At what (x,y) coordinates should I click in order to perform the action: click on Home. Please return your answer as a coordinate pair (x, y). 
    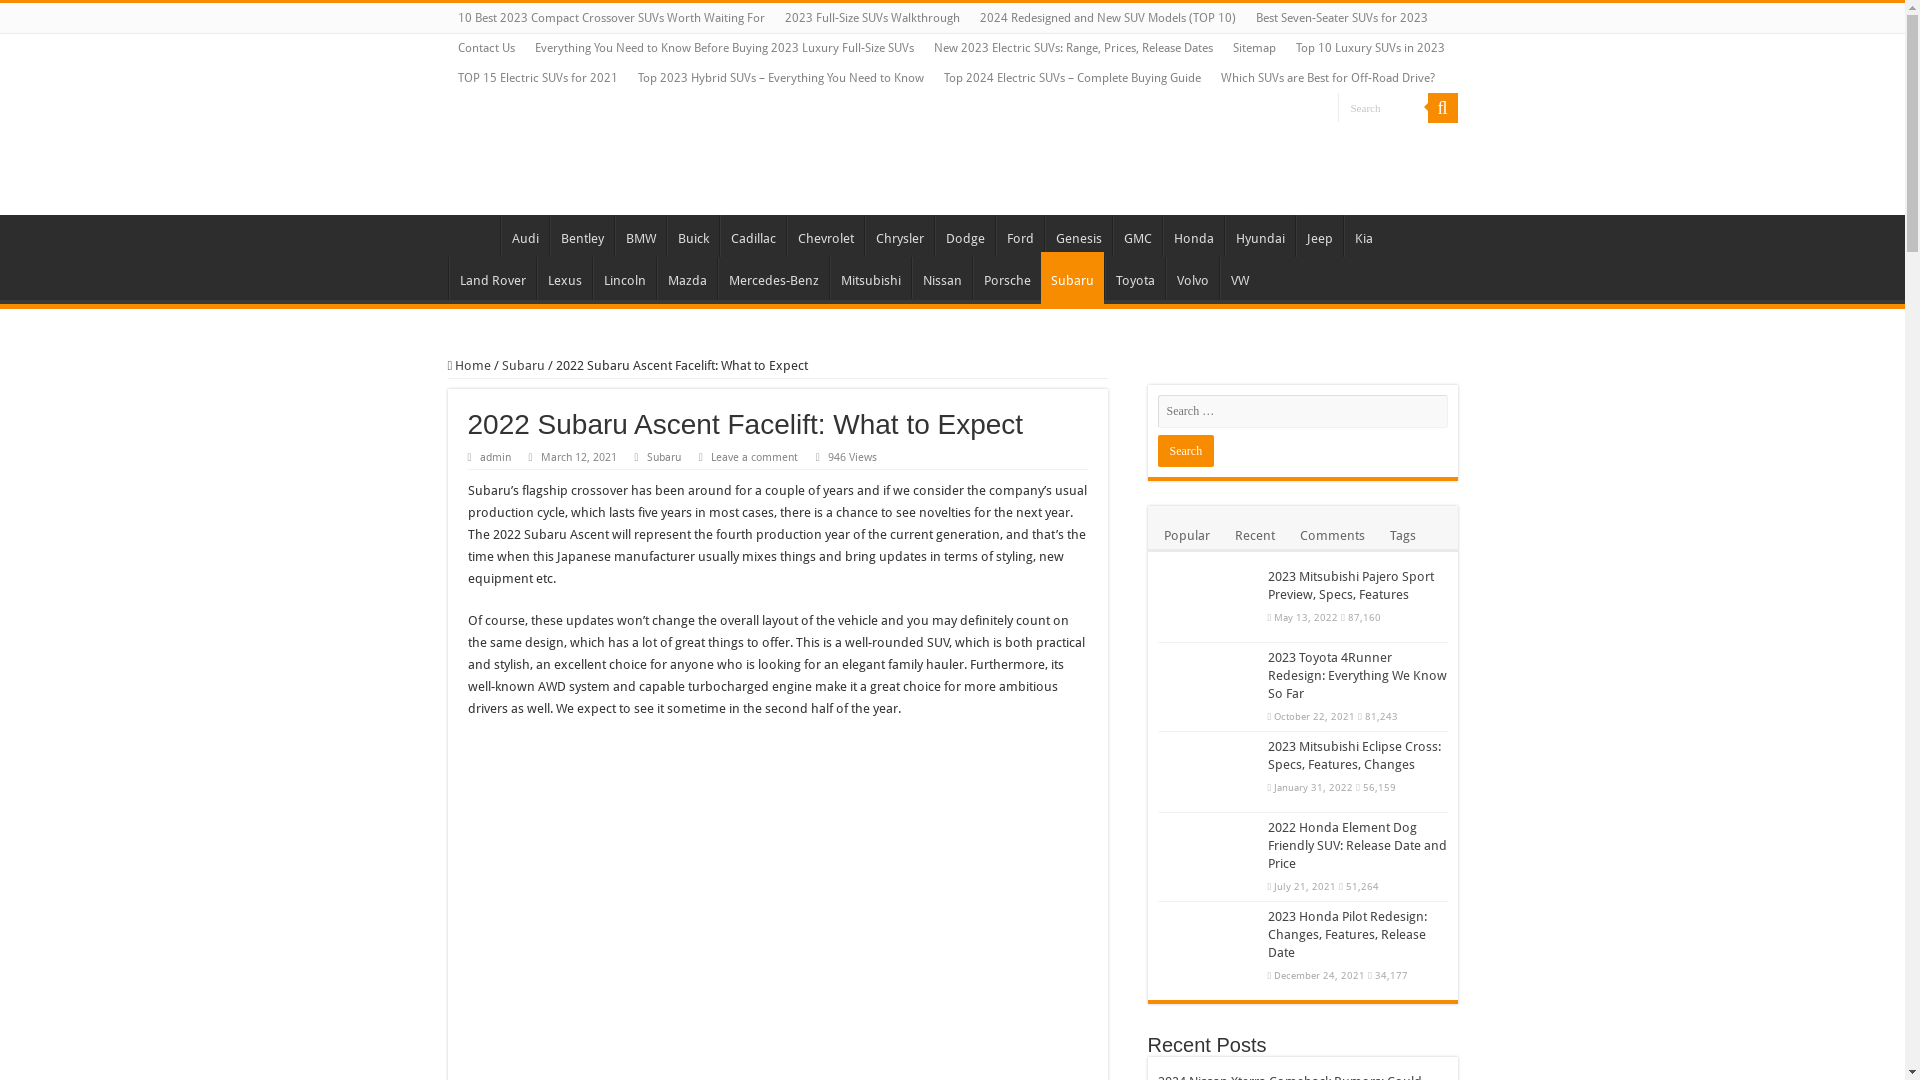
    Looking at the image, I should click on (470, 366).